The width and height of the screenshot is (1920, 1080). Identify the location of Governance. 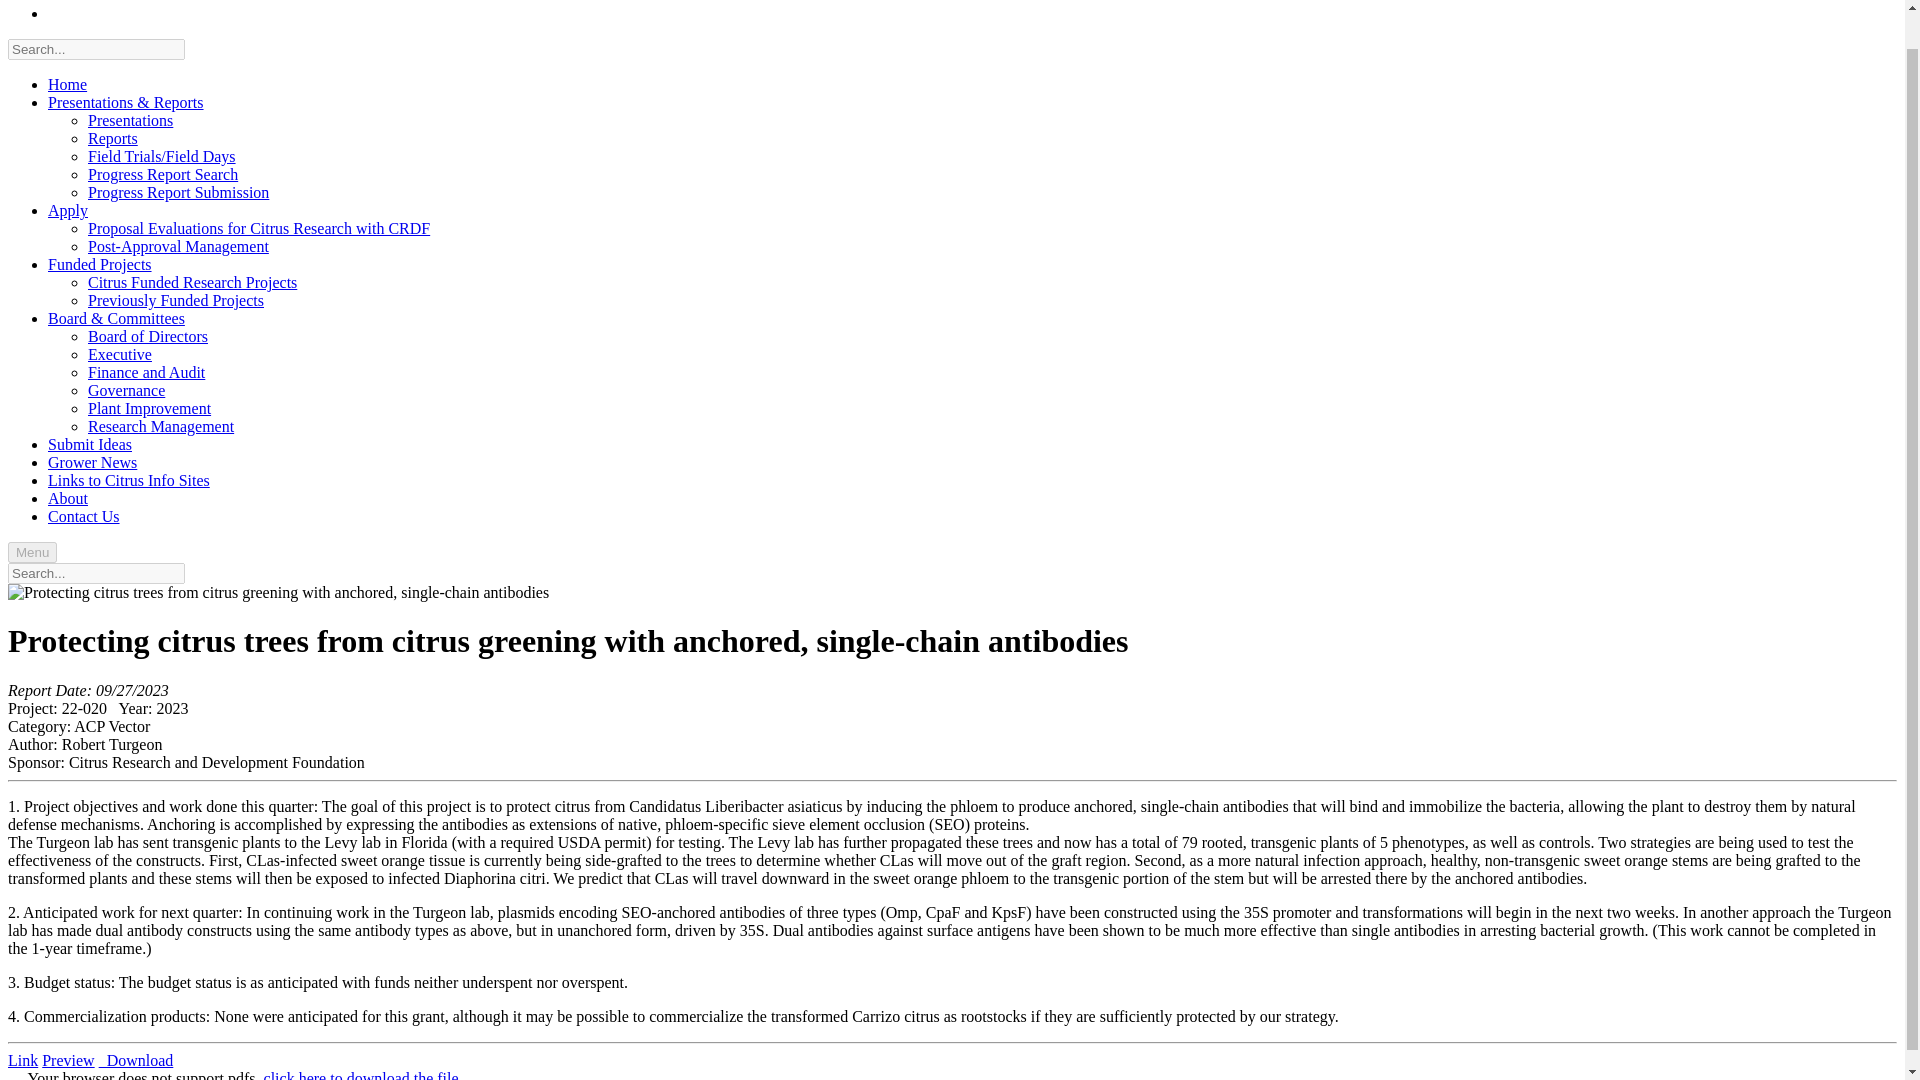
(126, 390).